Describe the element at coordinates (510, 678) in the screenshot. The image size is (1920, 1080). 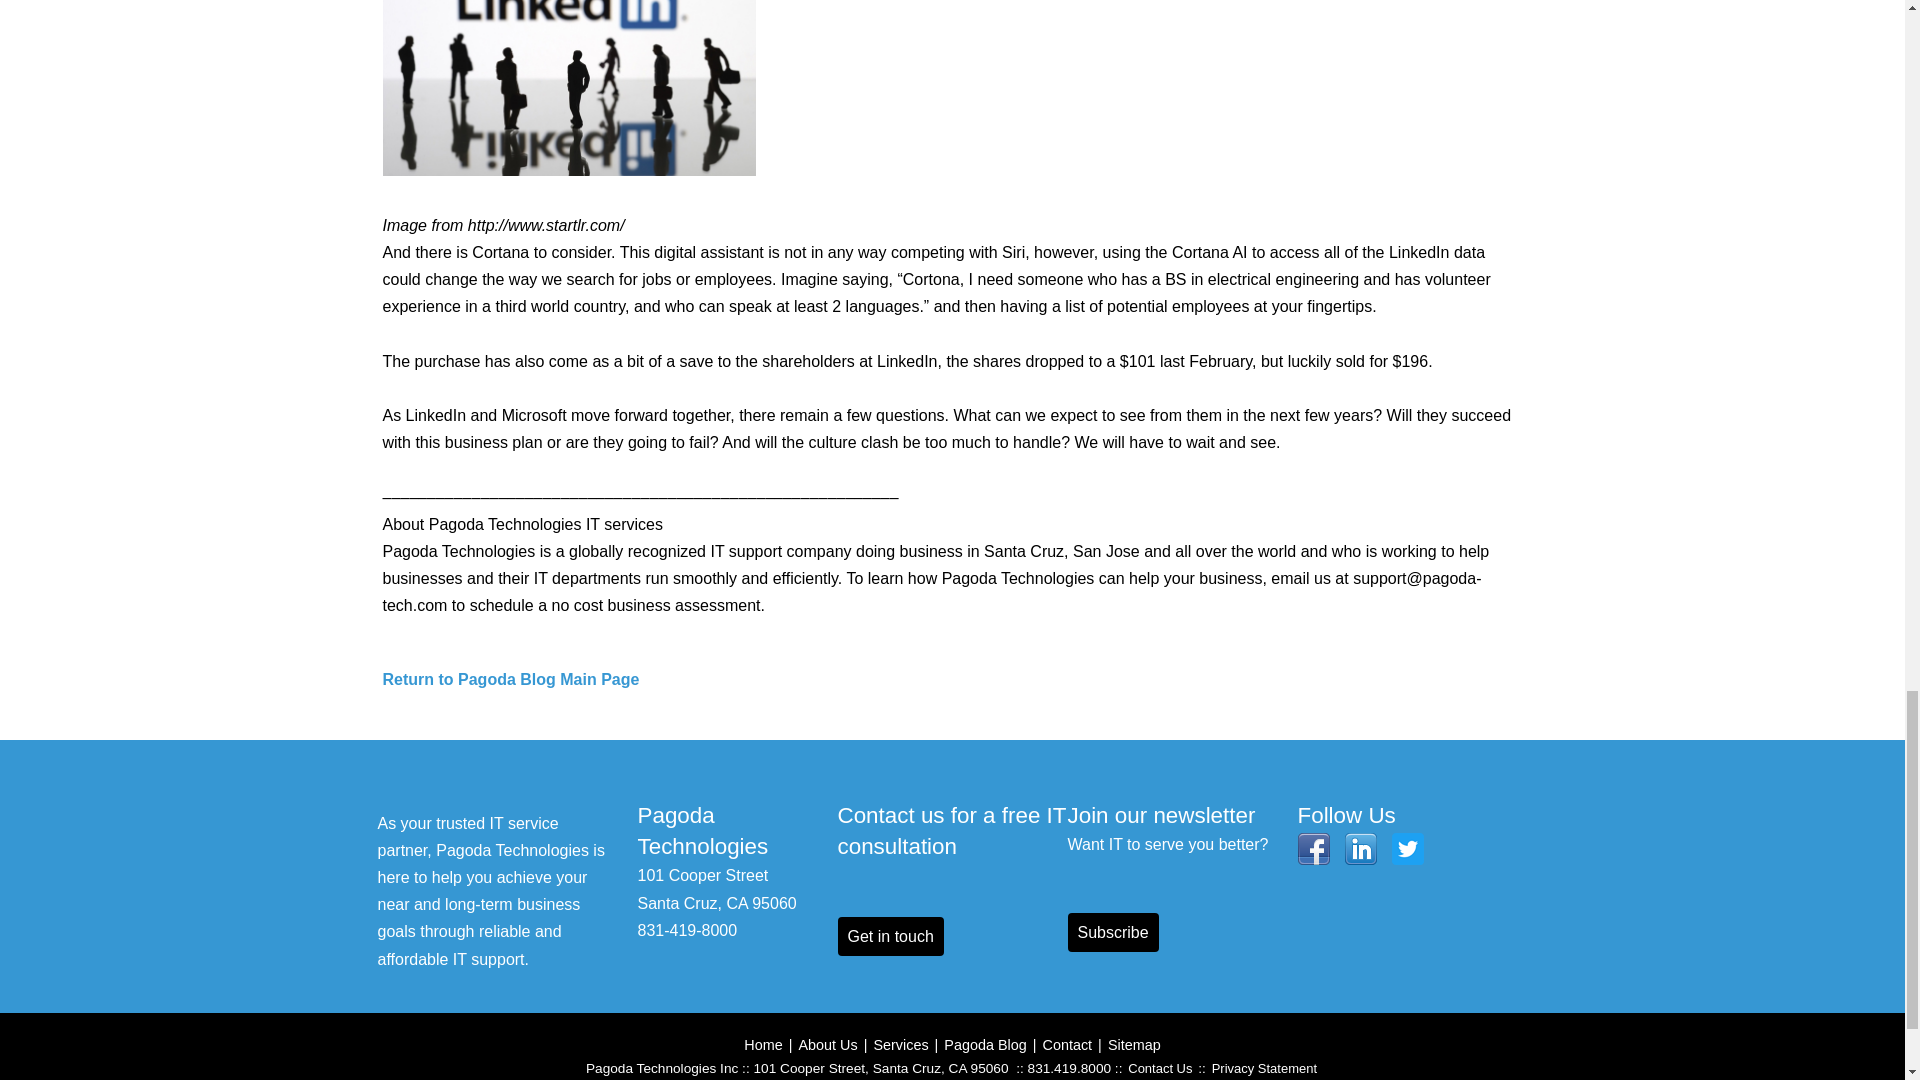
I see `Return to Pagoda Blog Main Page` at that location.